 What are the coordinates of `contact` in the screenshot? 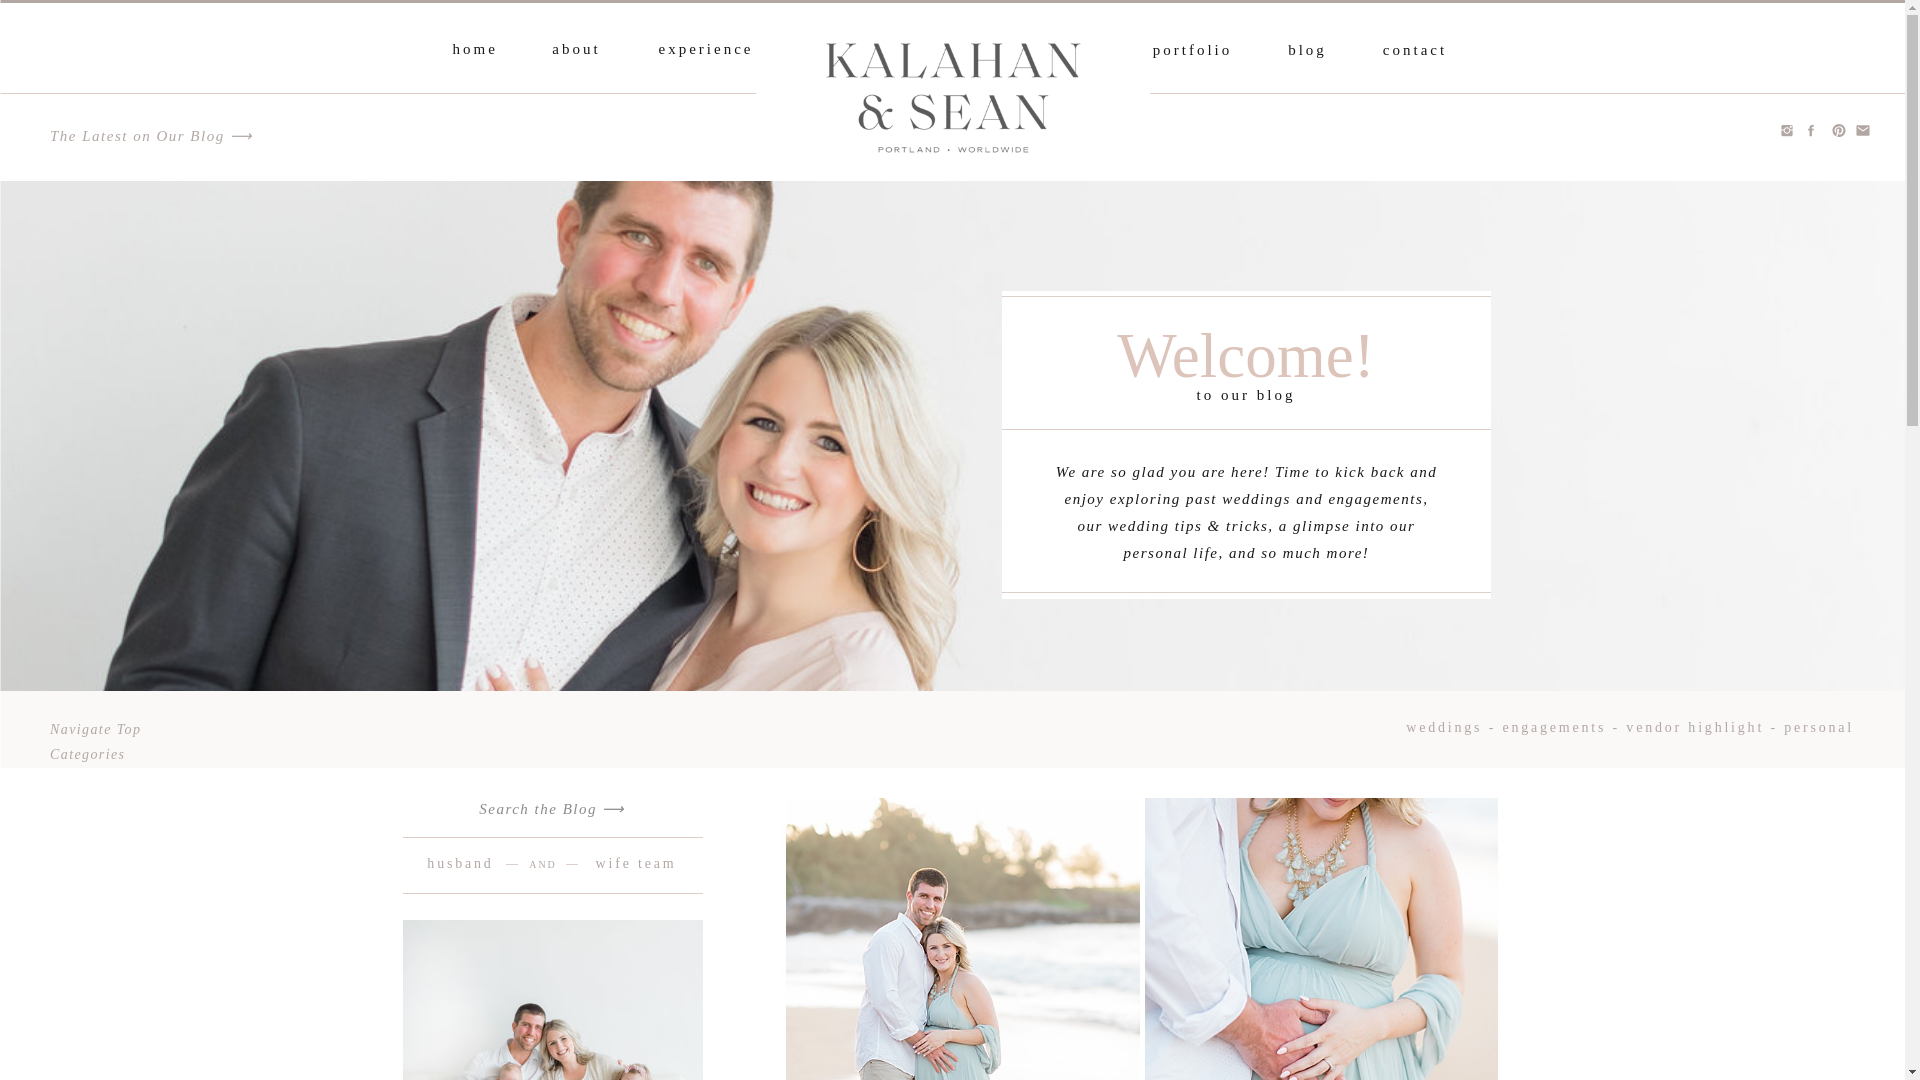 It's located at (1414, 50).